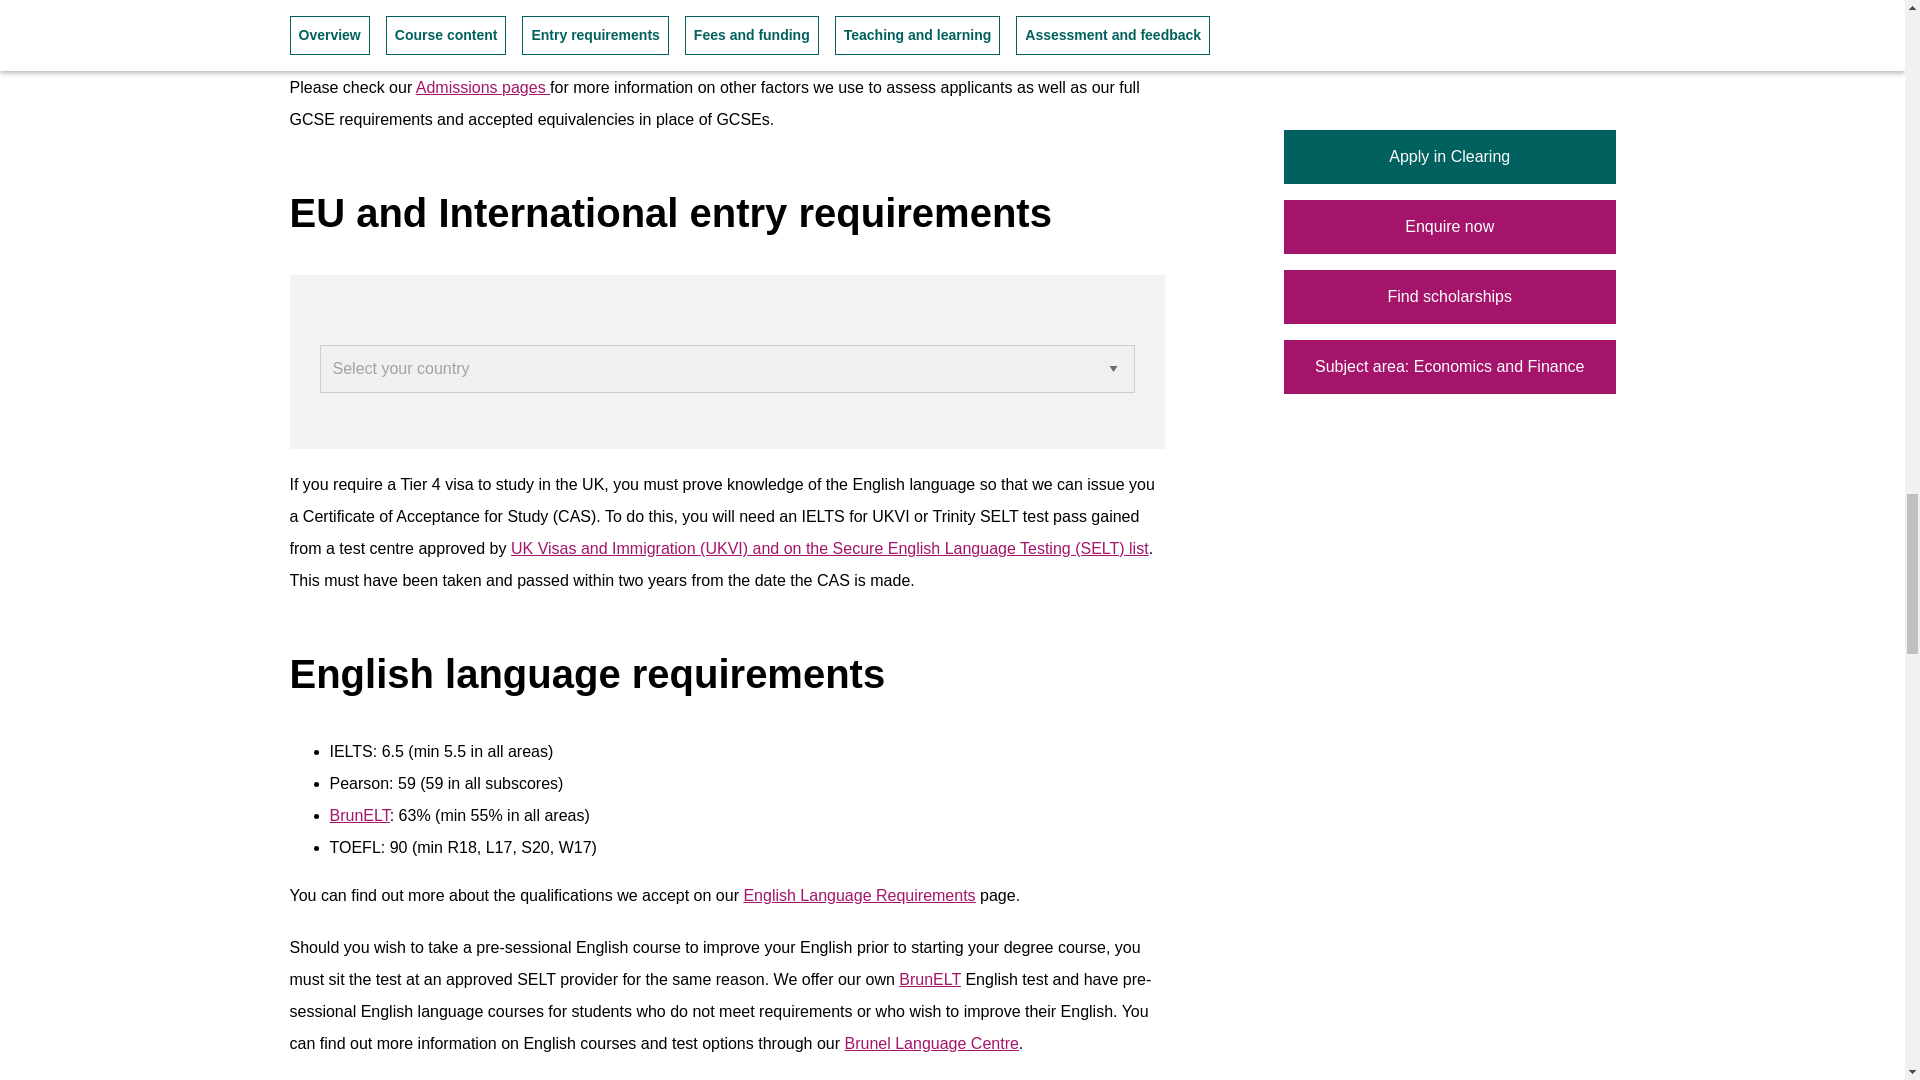 The image size is (1920, 1080). What do you see at coordinates (859, 894) in the screenshot?
I see `English Language Requirements` at bounding box center [859, 894].